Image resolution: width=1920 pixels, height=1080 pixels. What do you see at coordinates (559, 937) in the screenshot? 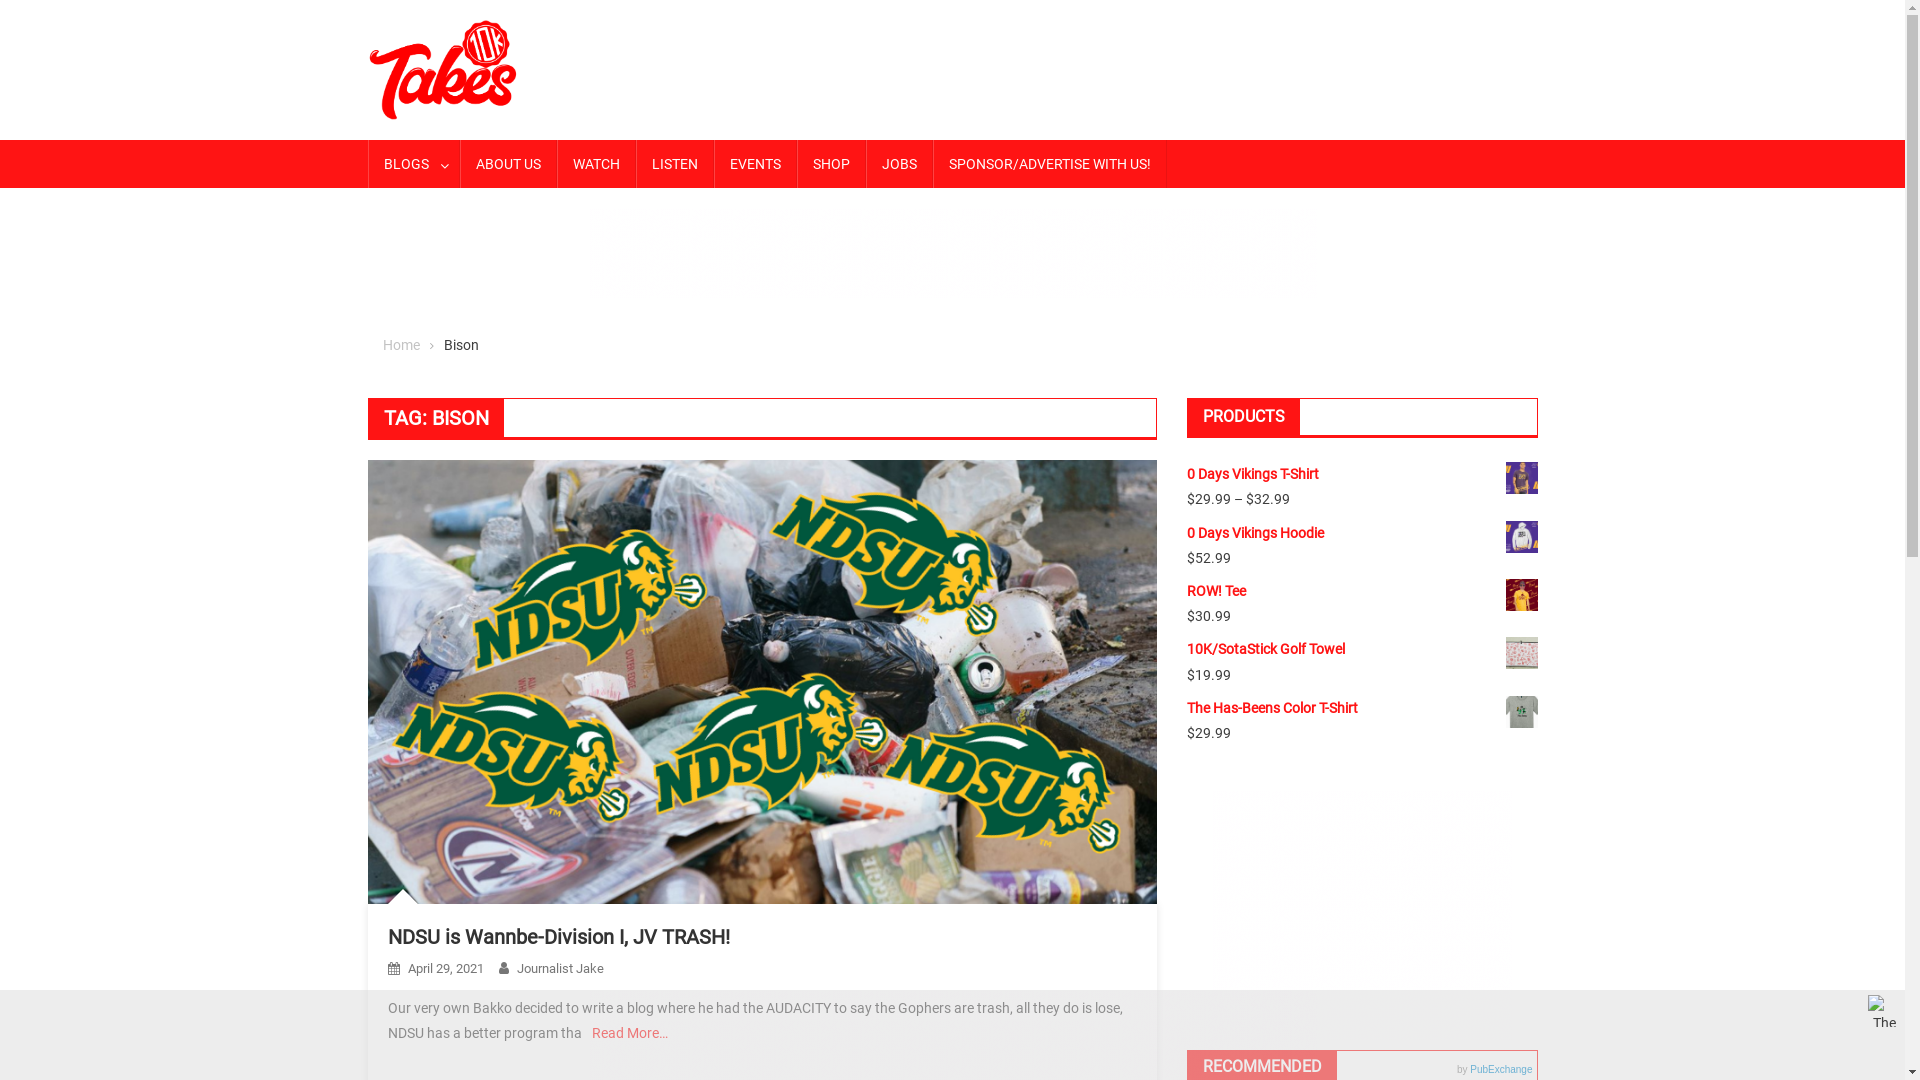
I see `NDSU is Wannbe-Division I, JV TRASH!` at bounding box center [559, 937].